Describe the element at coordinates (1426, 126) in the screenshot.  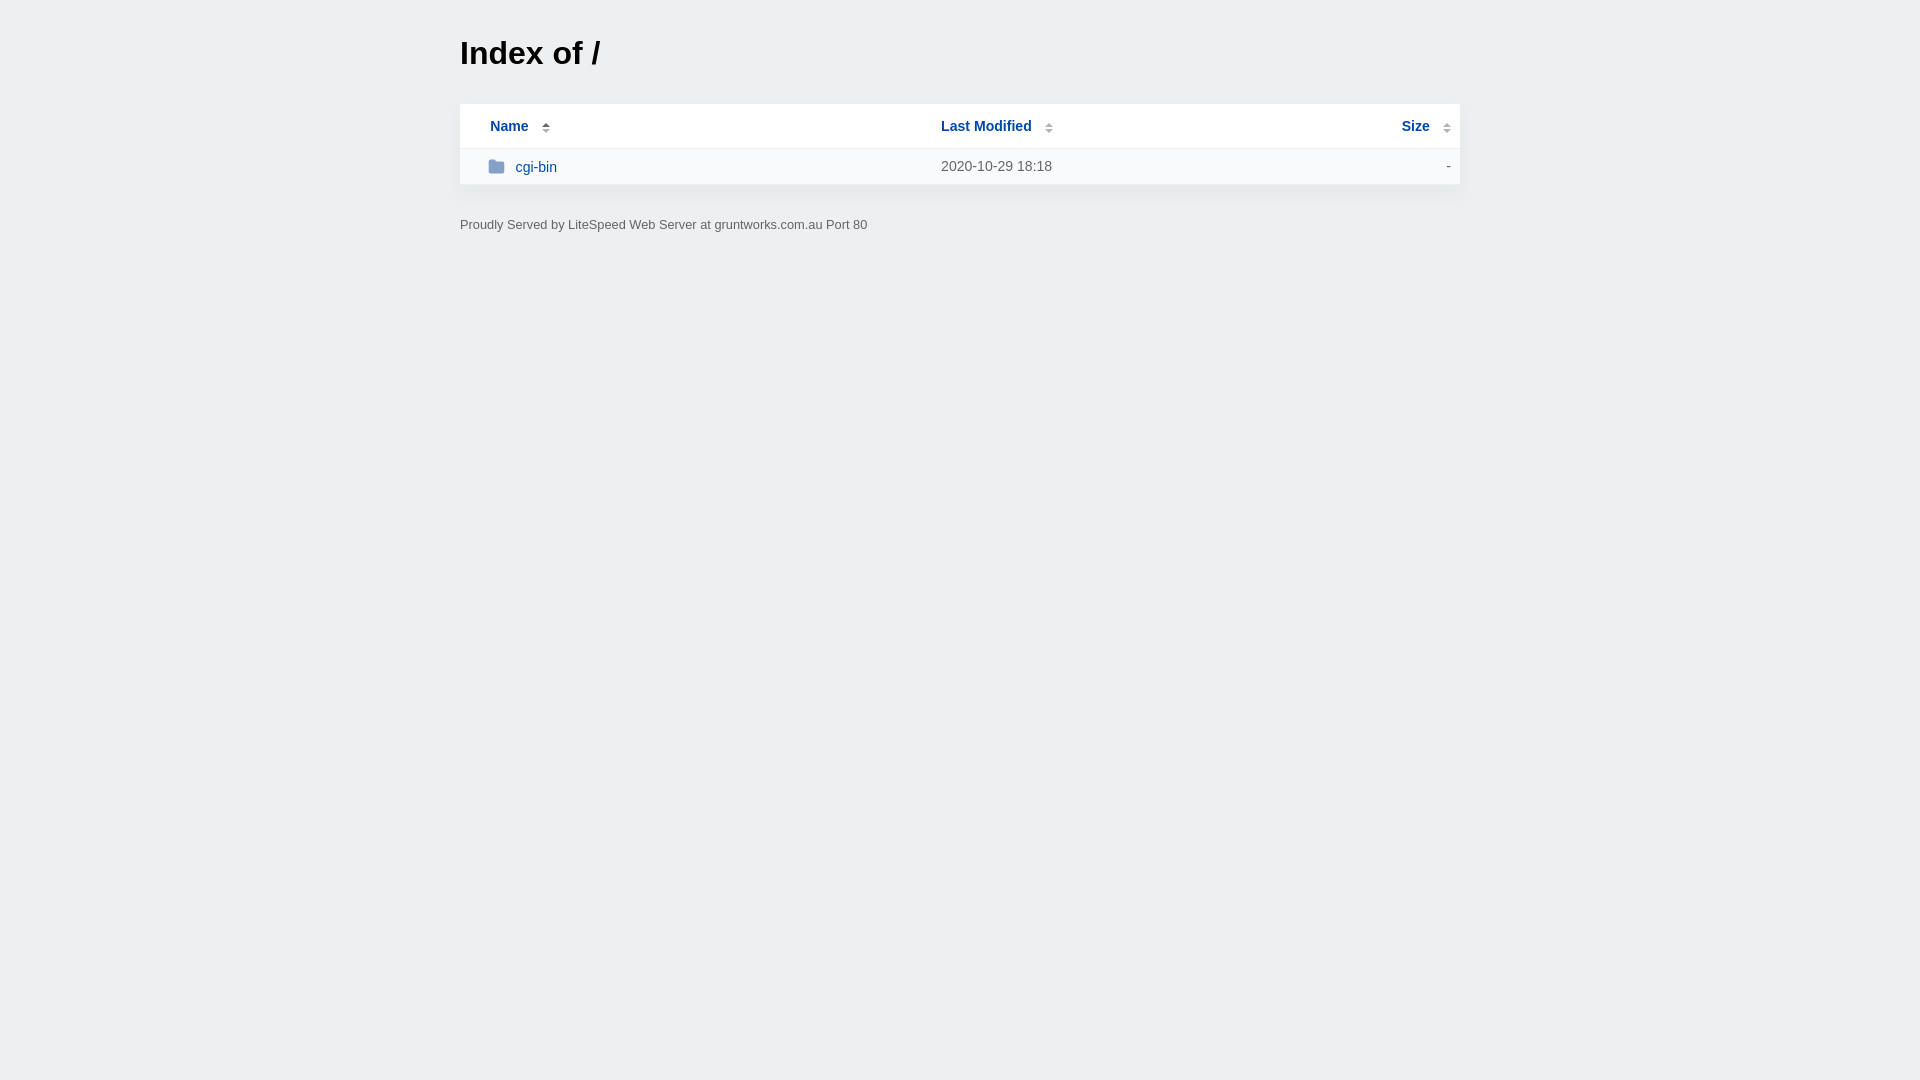
I see `Size` at that location.